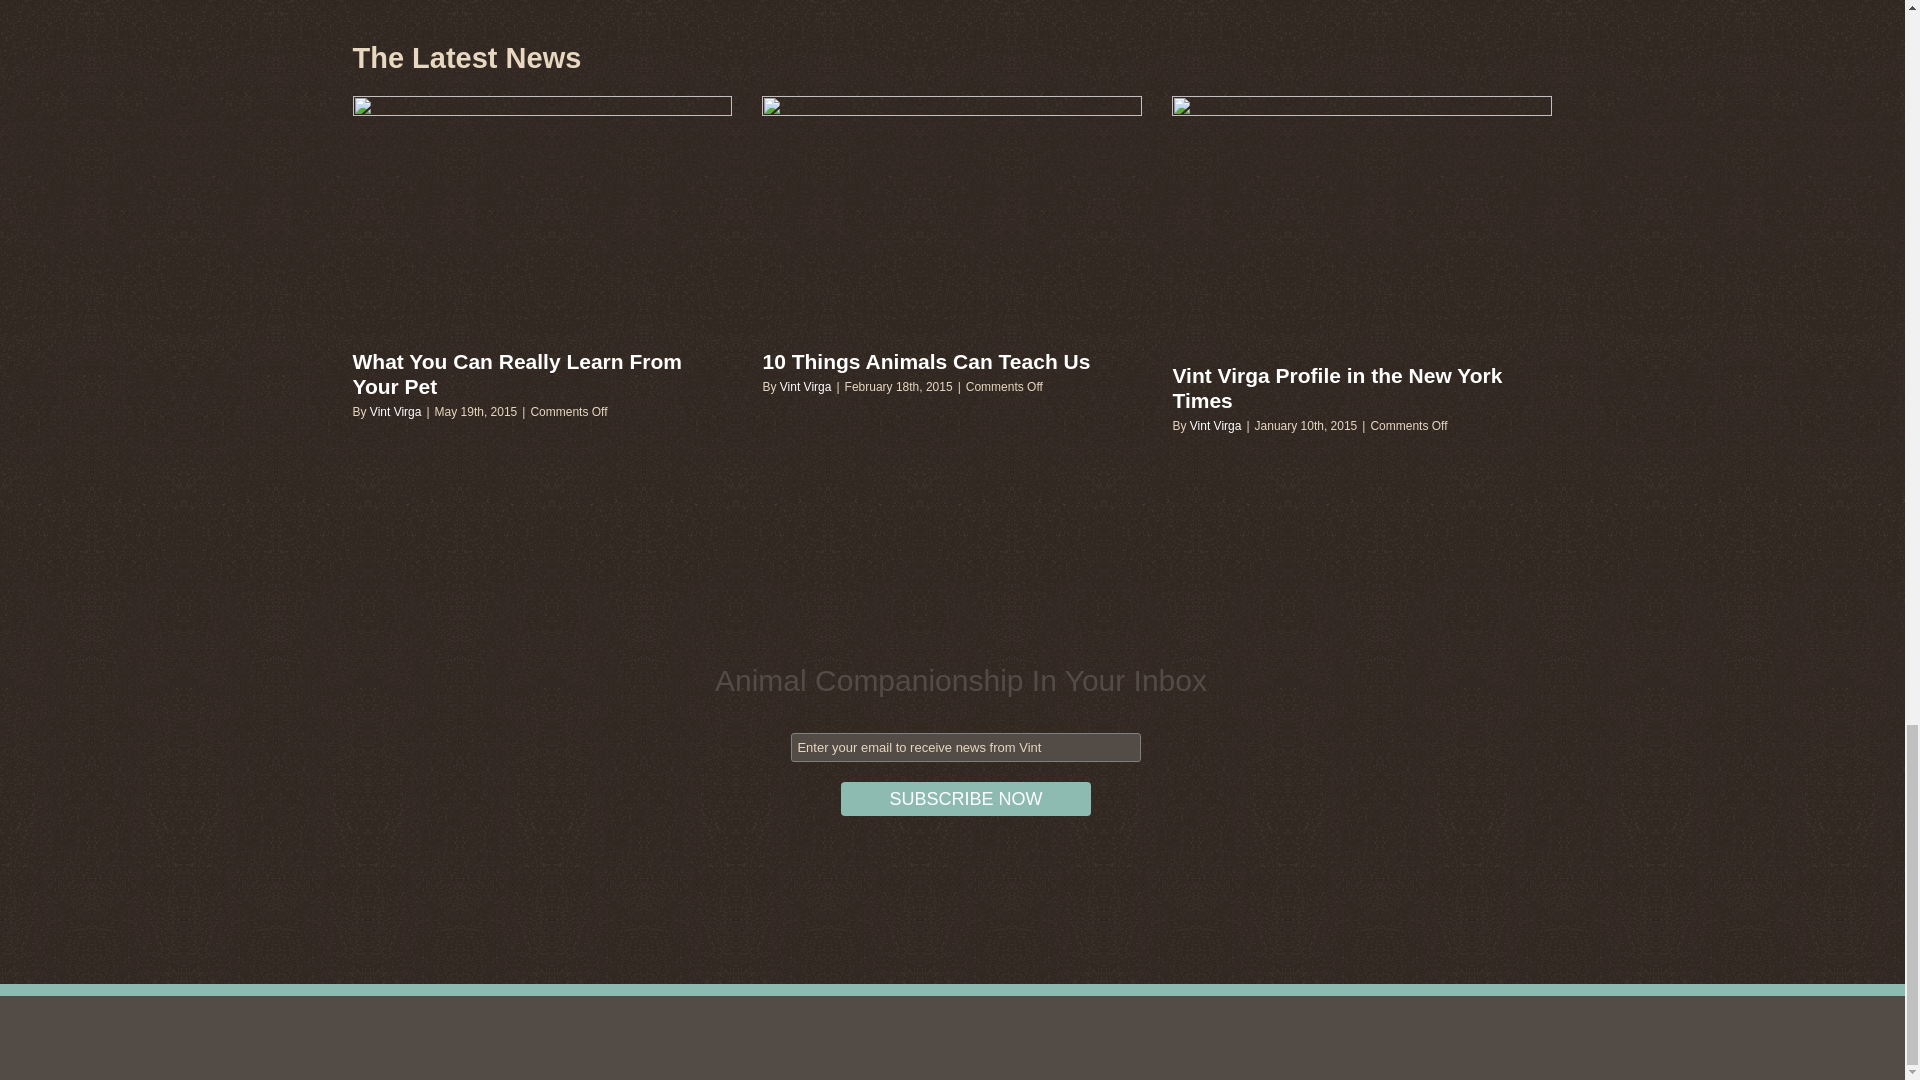 The height and width of the screenshot is (1080, 1920). I want to click on Posts by Vint Virga, so click(396, 412).